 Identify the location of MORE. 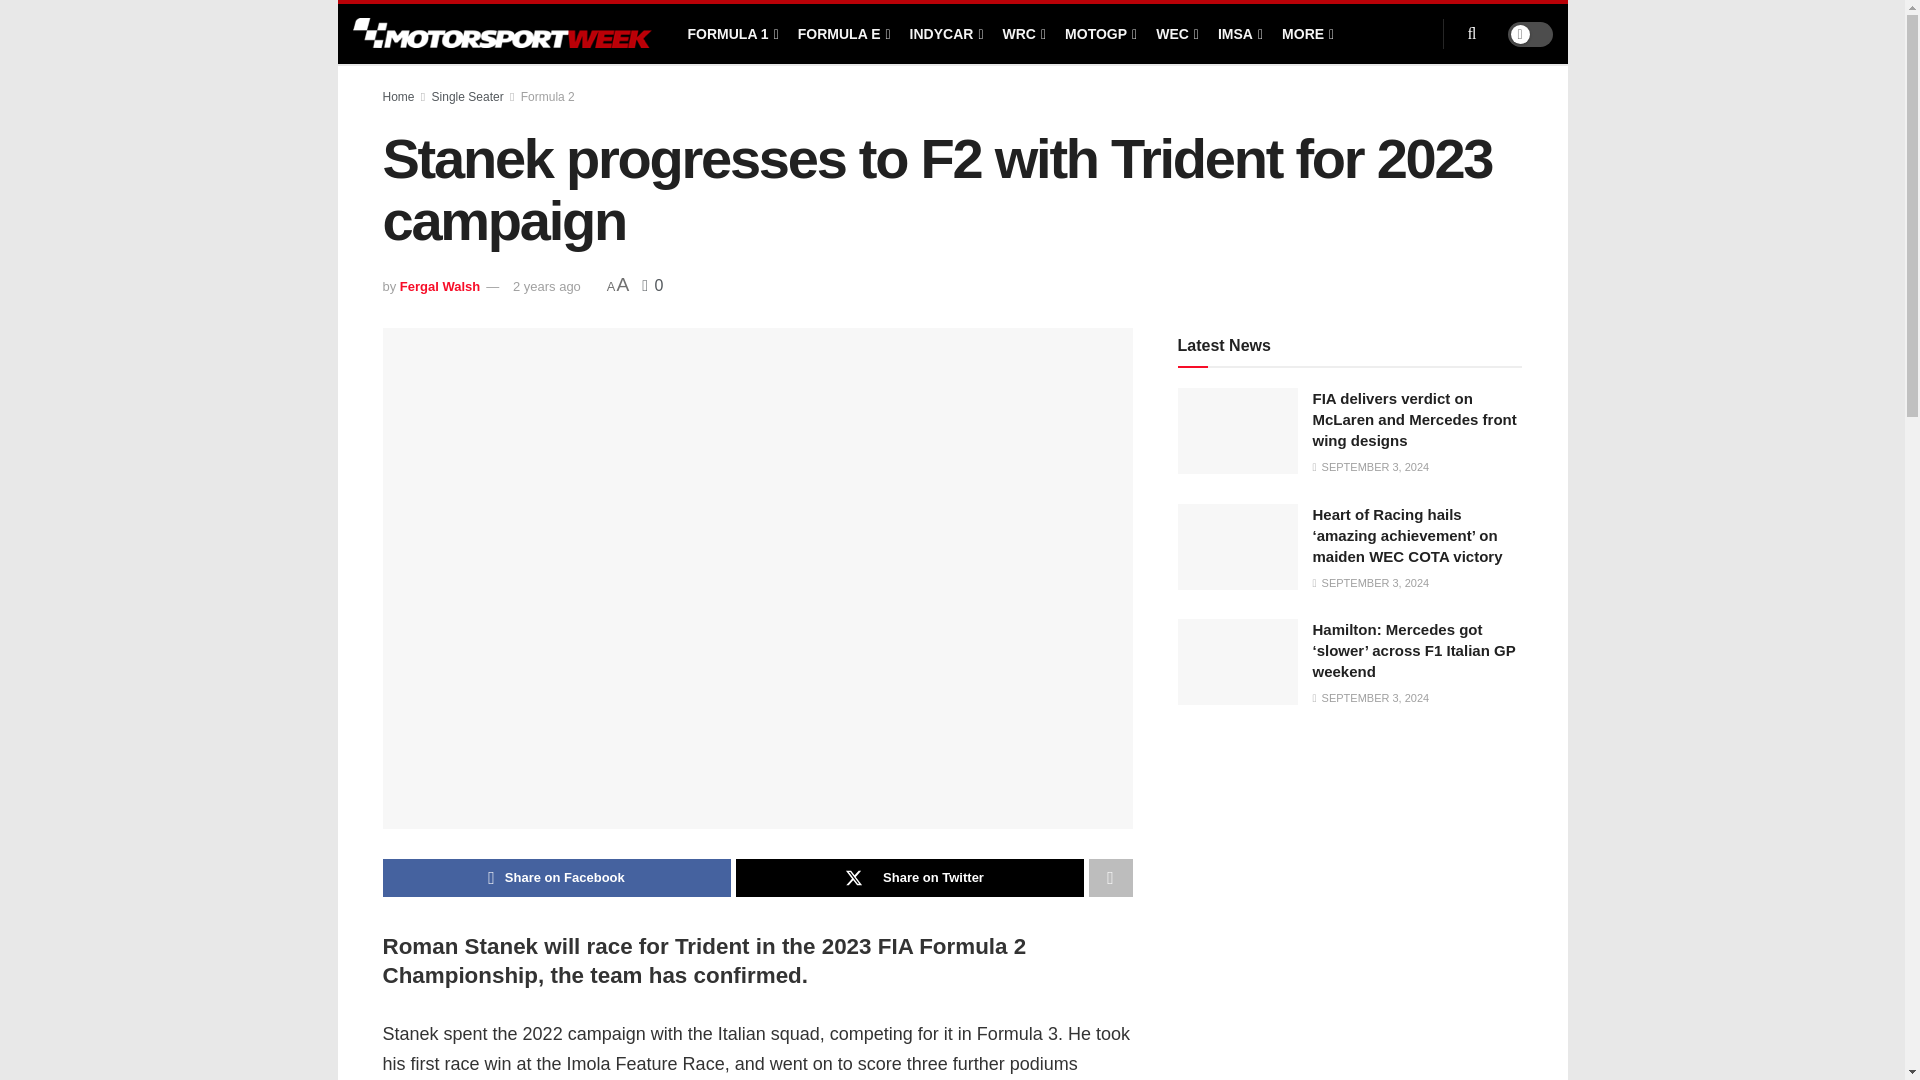
(1306, 34).